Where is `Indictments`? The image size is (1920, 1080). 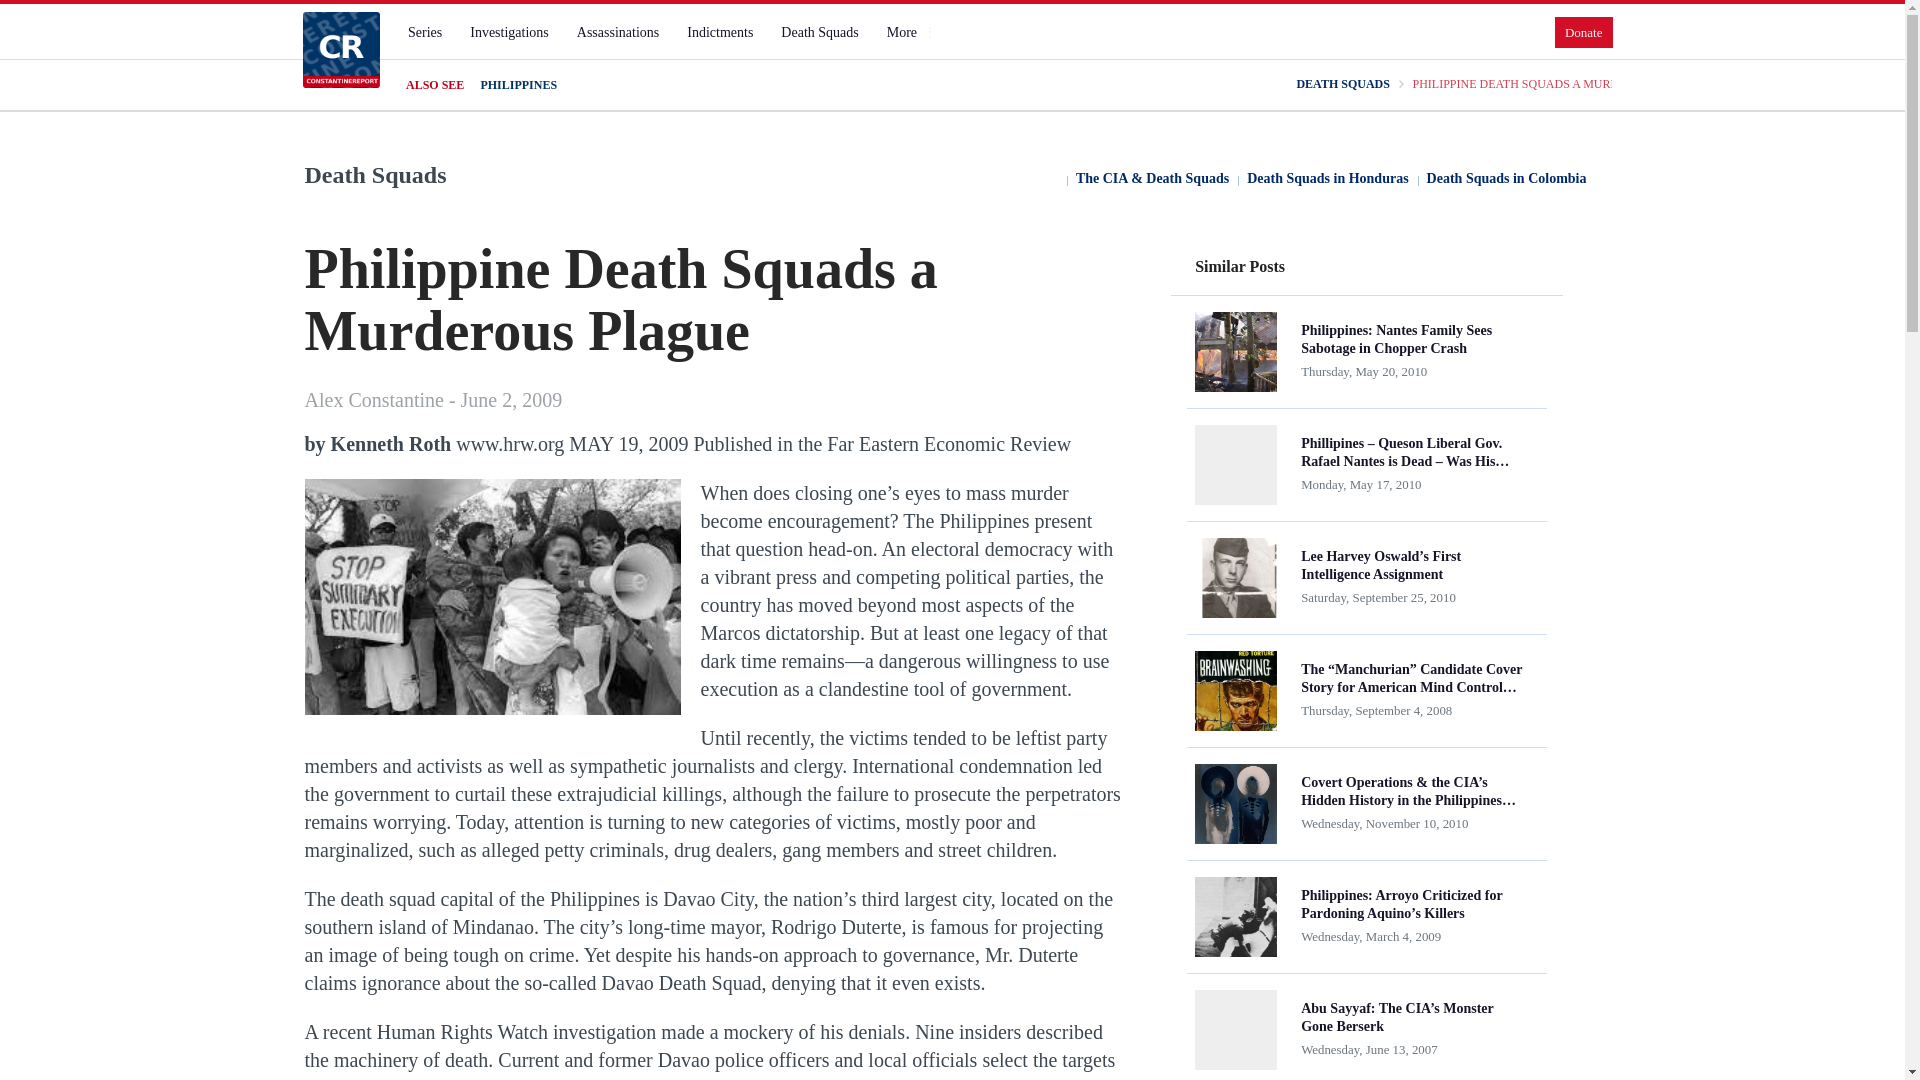
Indictments is located at coordinates (720, 32).